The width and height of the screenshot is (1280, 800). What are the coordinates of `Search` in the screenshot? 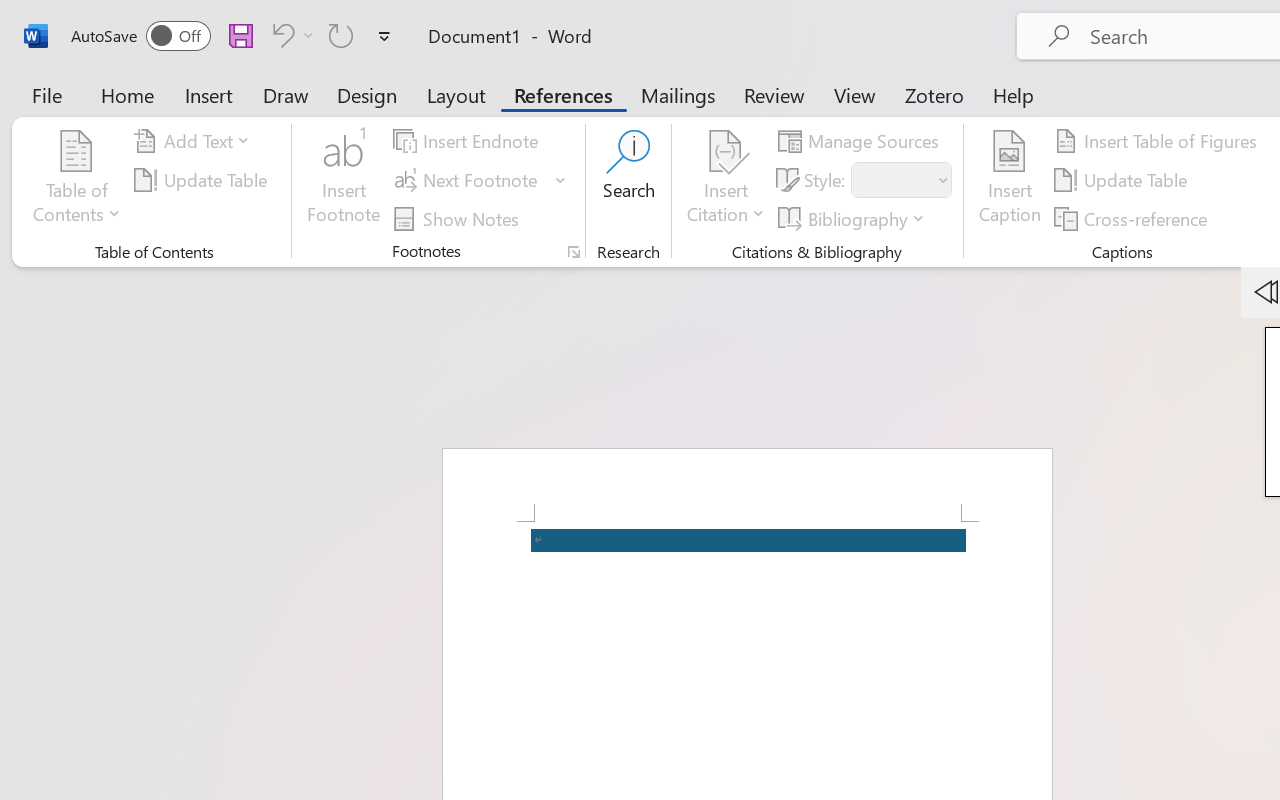 It's located at (628, 180).